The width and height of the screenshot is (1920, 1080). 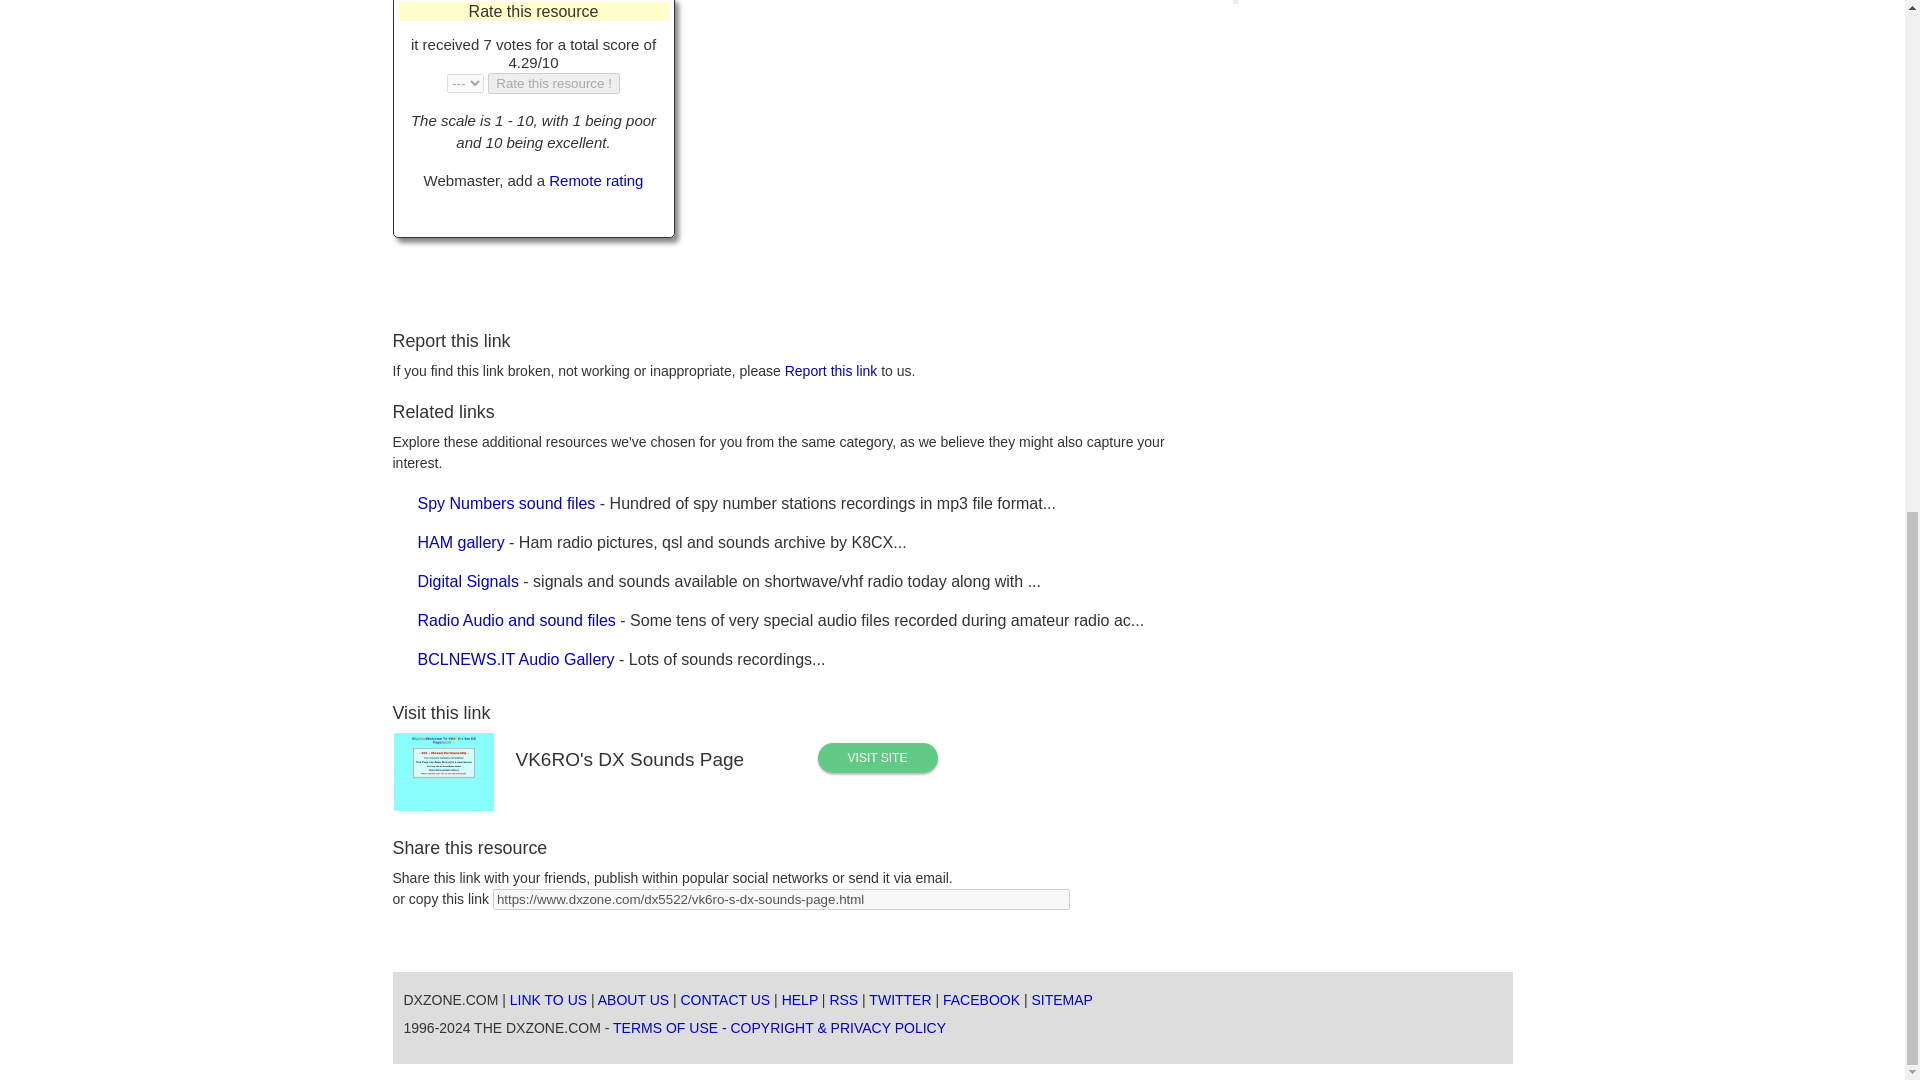 I want to click on VK6RO's DX Sounds Page, so click(x=878, y=758).